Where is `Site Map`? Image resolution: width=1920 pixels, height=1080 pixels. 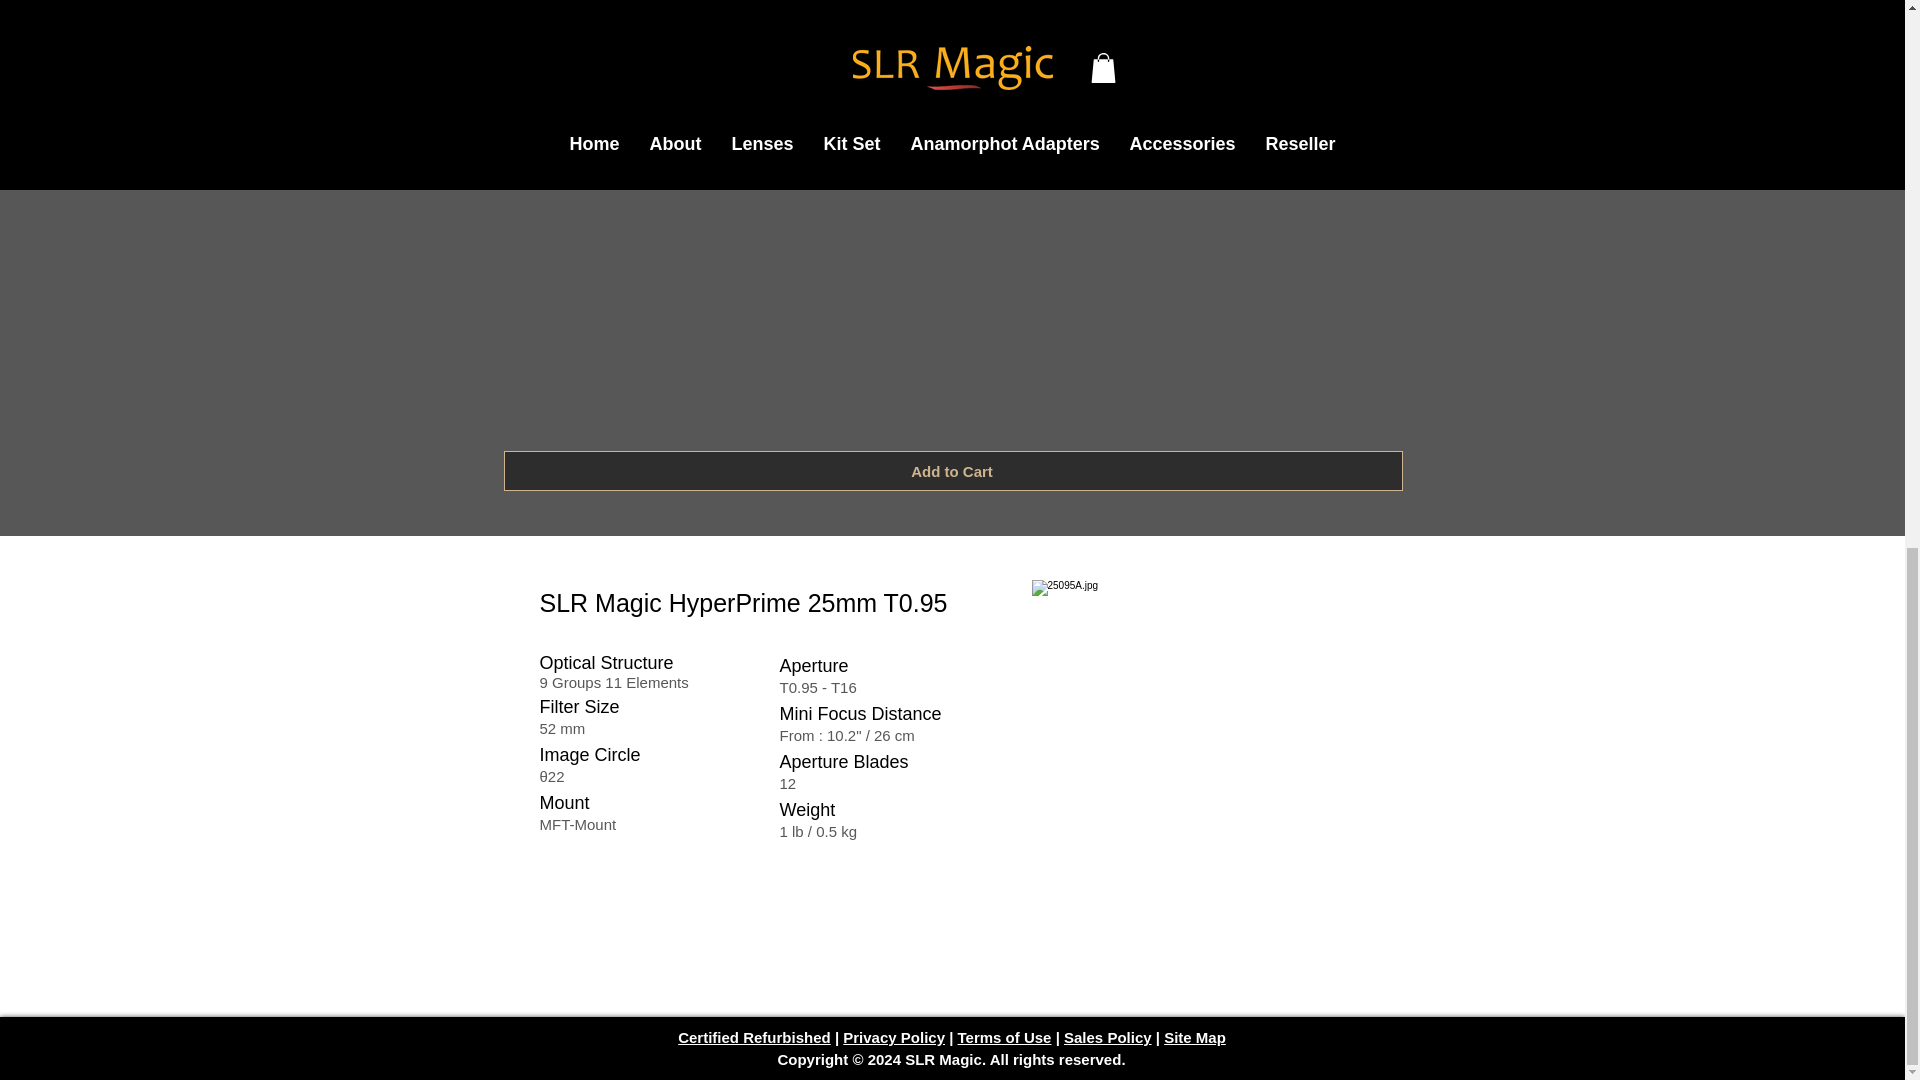 Site Map is located at coordinates (1194, 1038).